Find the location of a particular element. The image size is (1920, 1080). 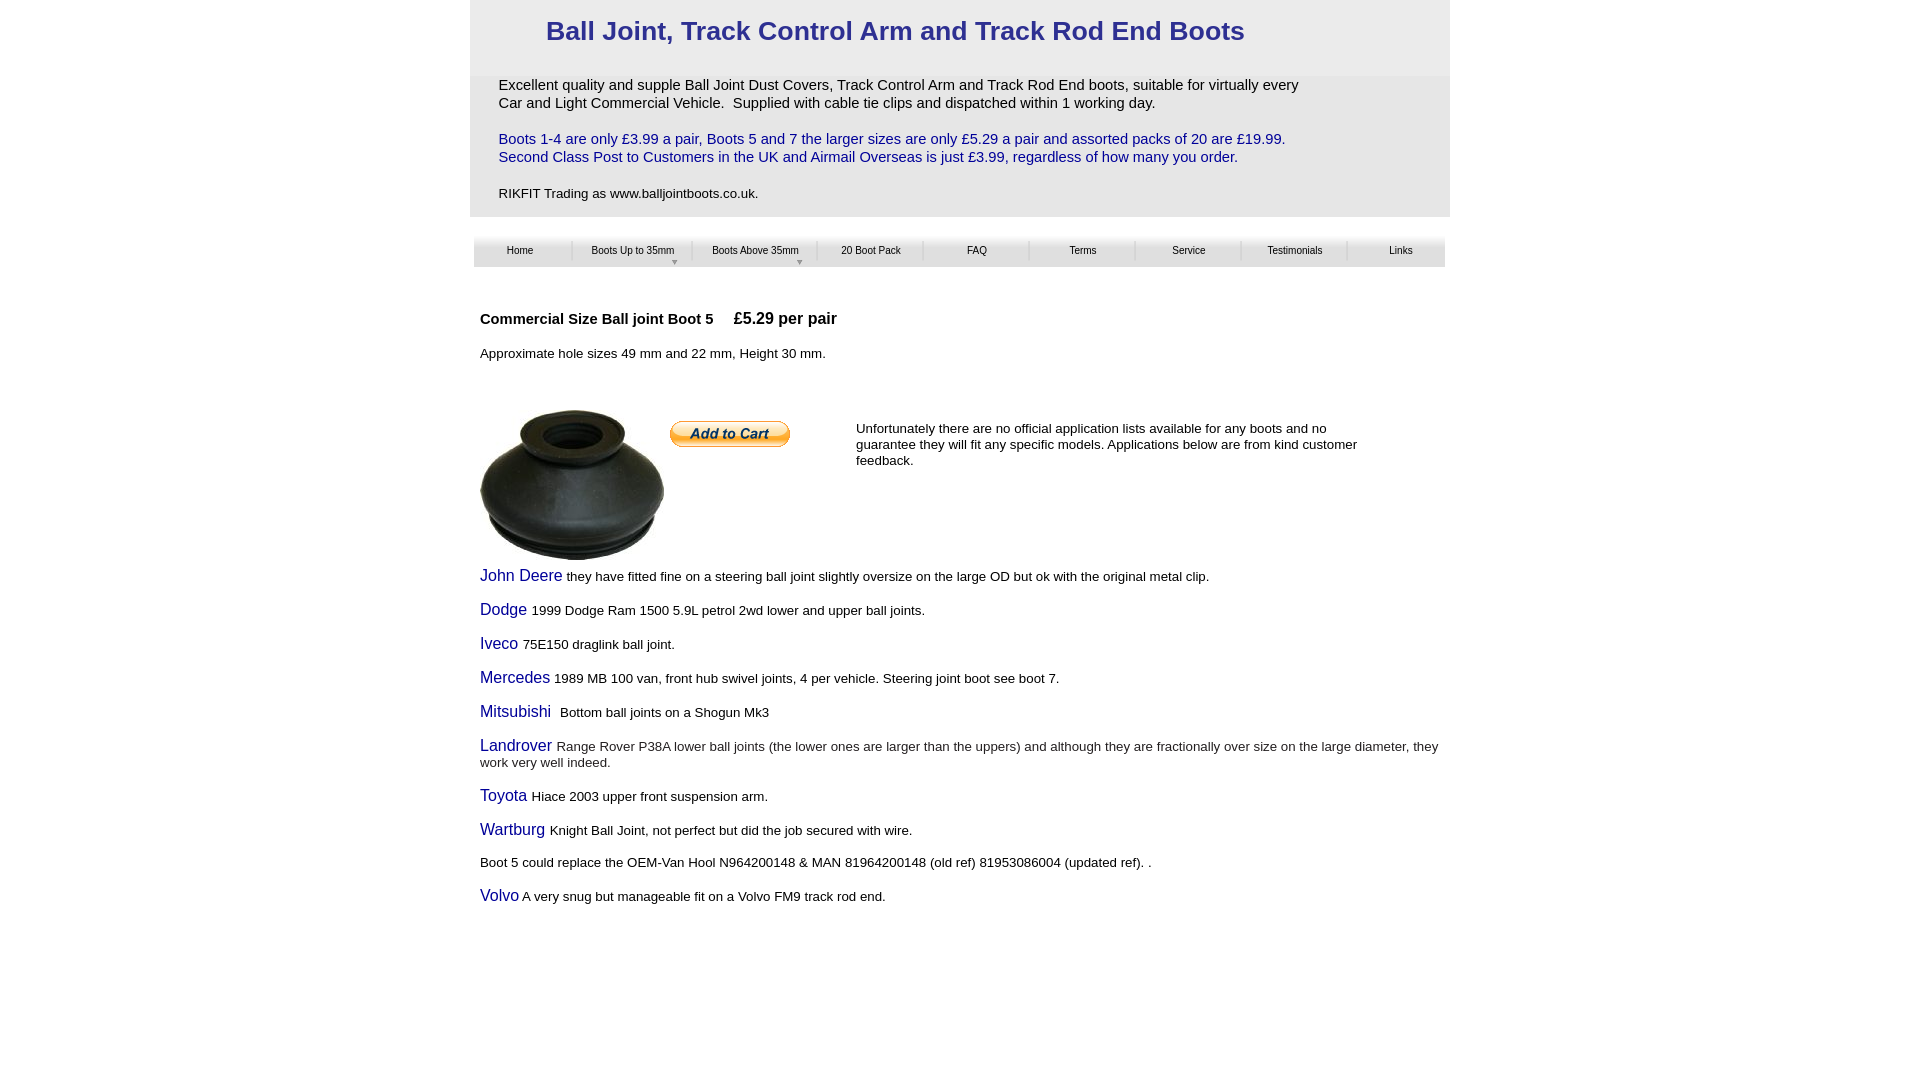

Frequently Asked Questions is located at coordinates (976, 250).